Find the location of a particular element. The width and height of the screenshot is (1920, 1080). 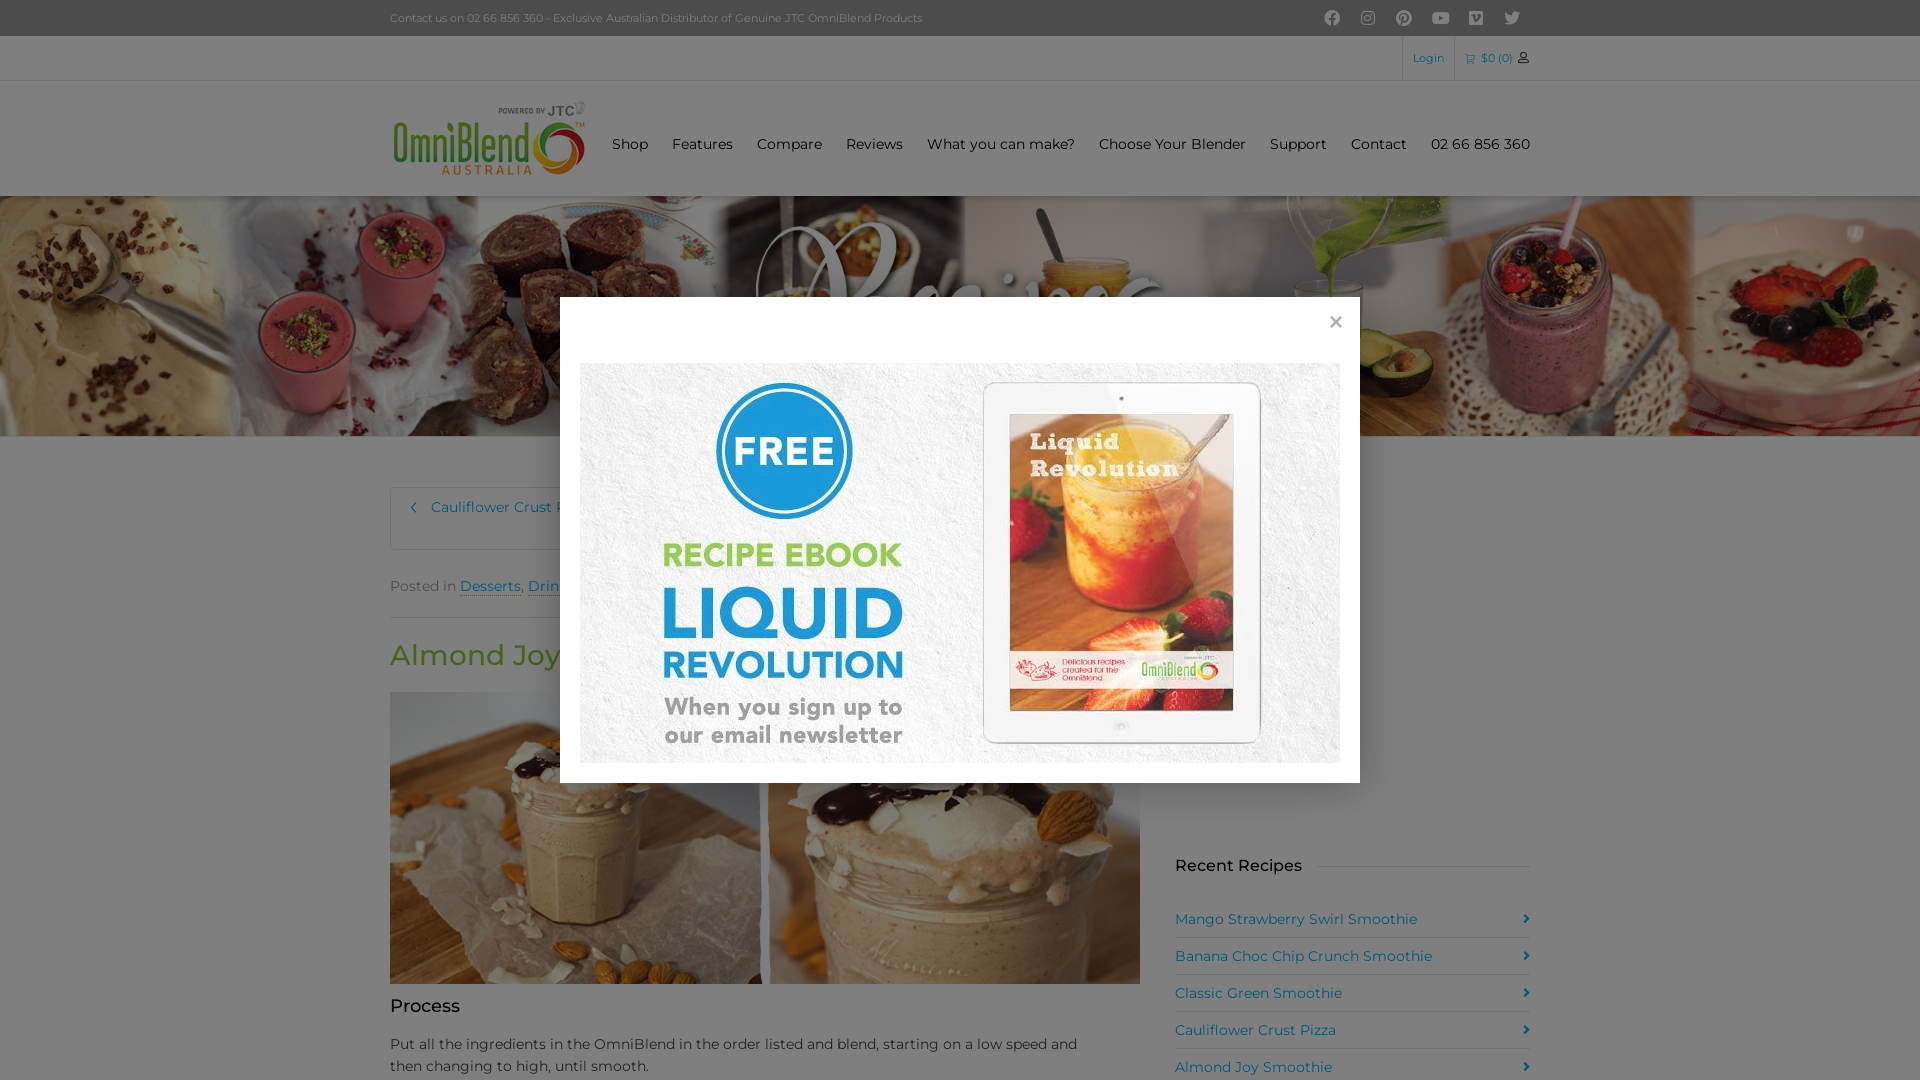

Mango Strawberry Swirl Smoothie is located at coordinates (1352, 919).